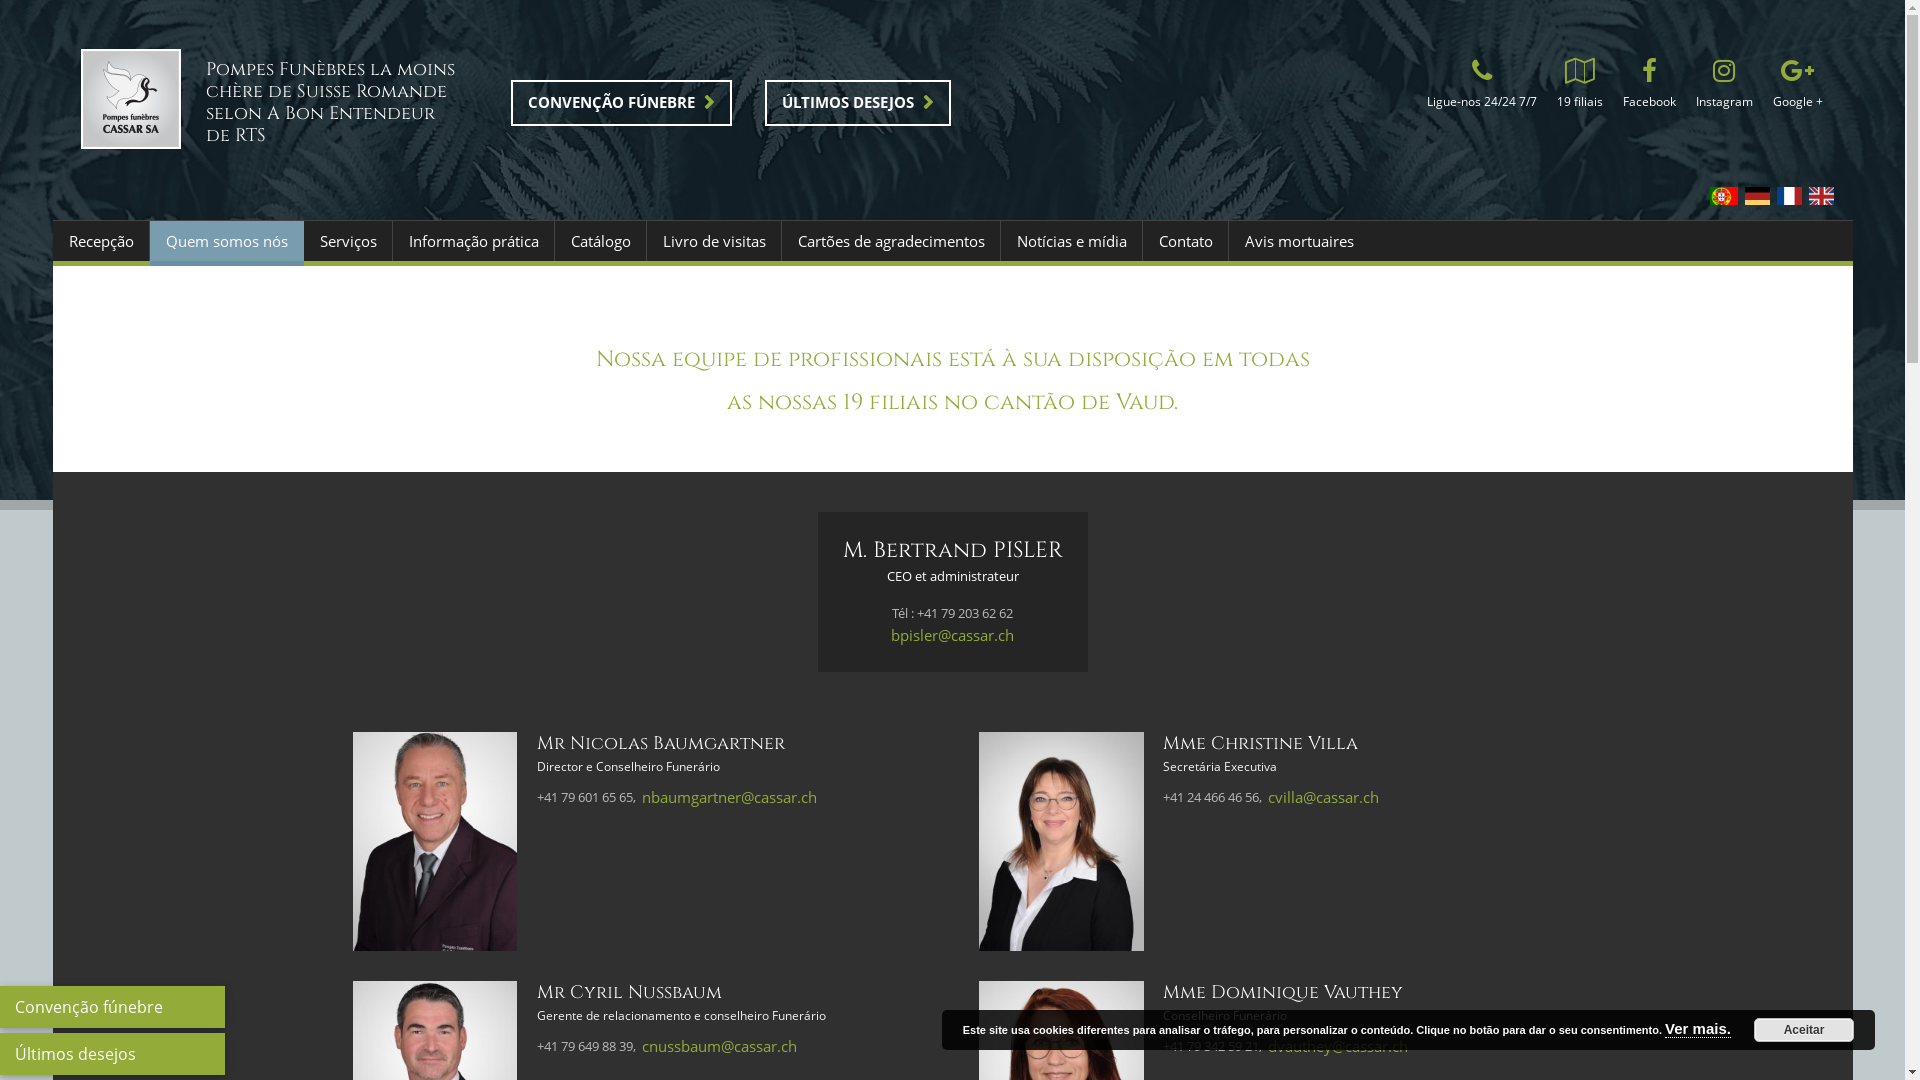 The width and height of the screenshot is (1920, 1080). What do you see at coordinates (1820, 196) in the screenshot?
I see `English` at bounding box center [1820, 196].